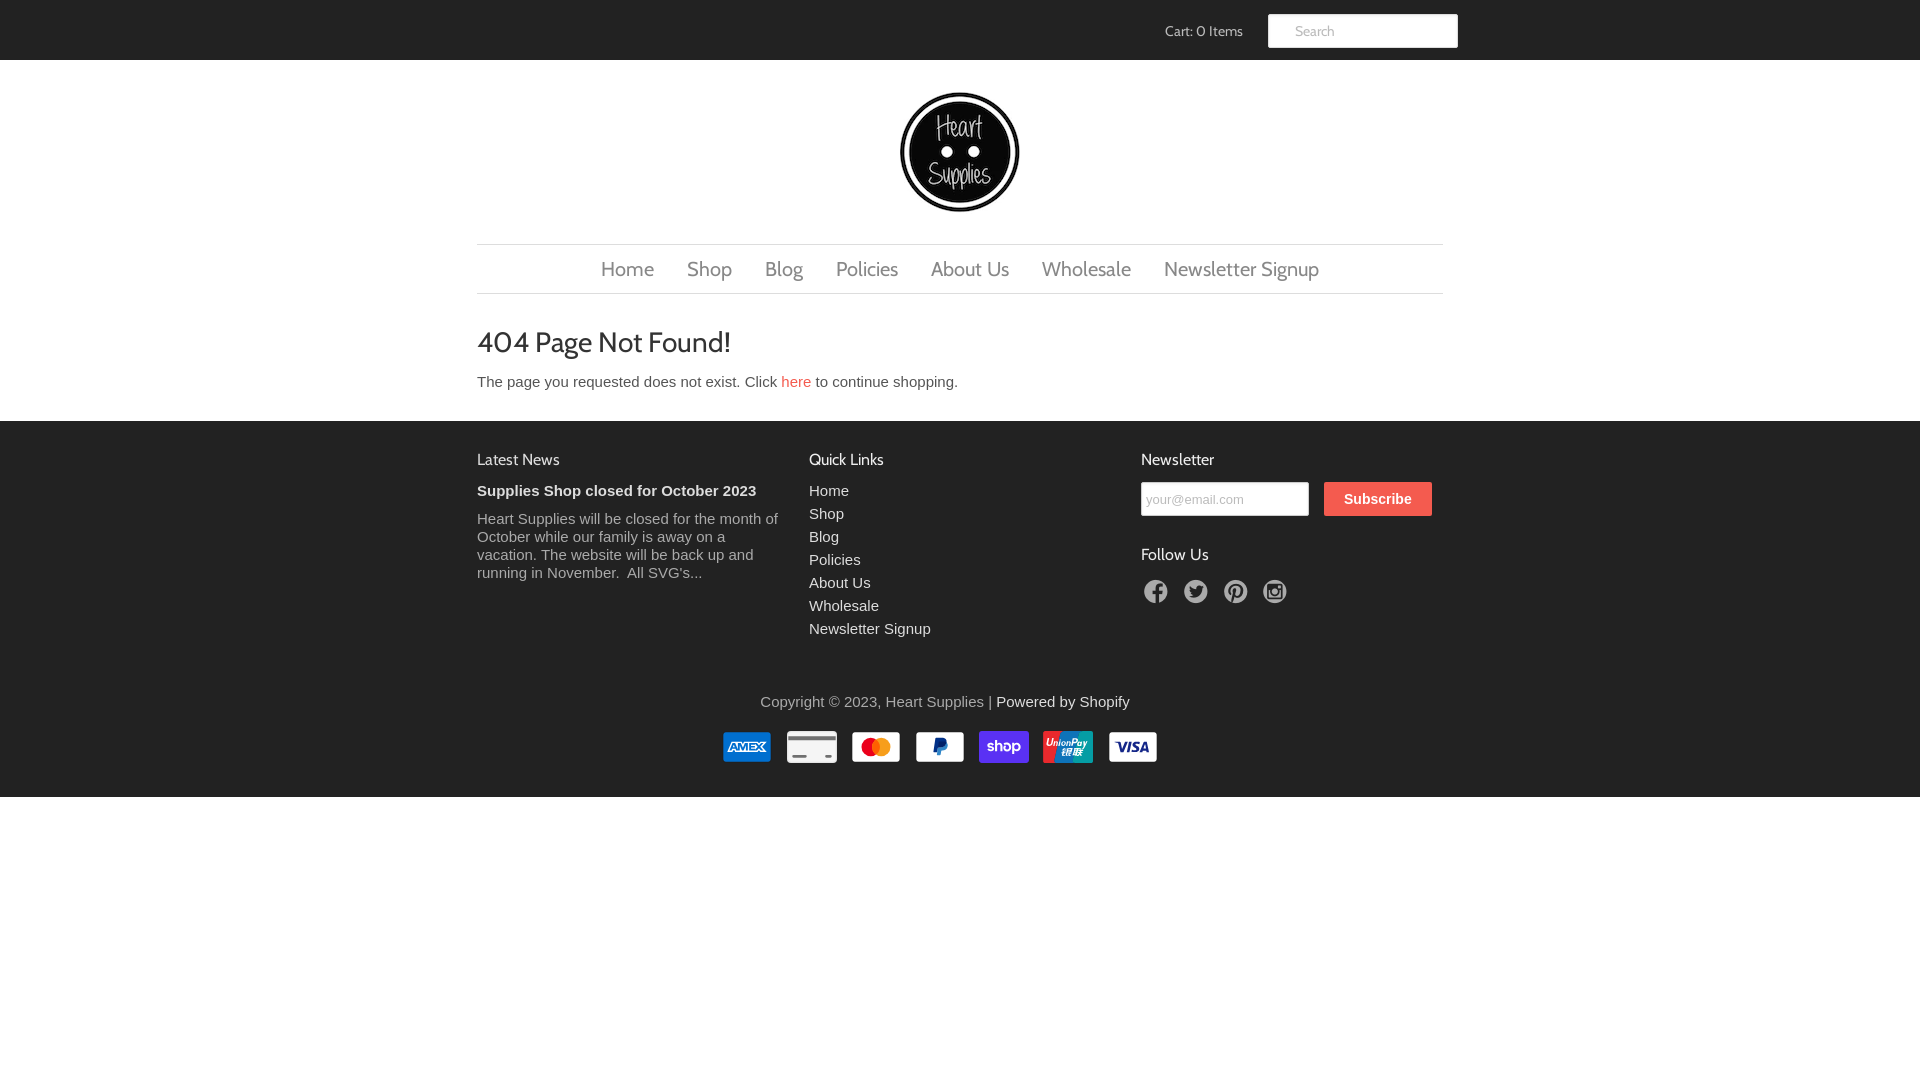 This screenshot has width=1920, height=1080. Describe the element at coordinates (1086, 269) in the screenshot. I see `Wholesale` at that location.